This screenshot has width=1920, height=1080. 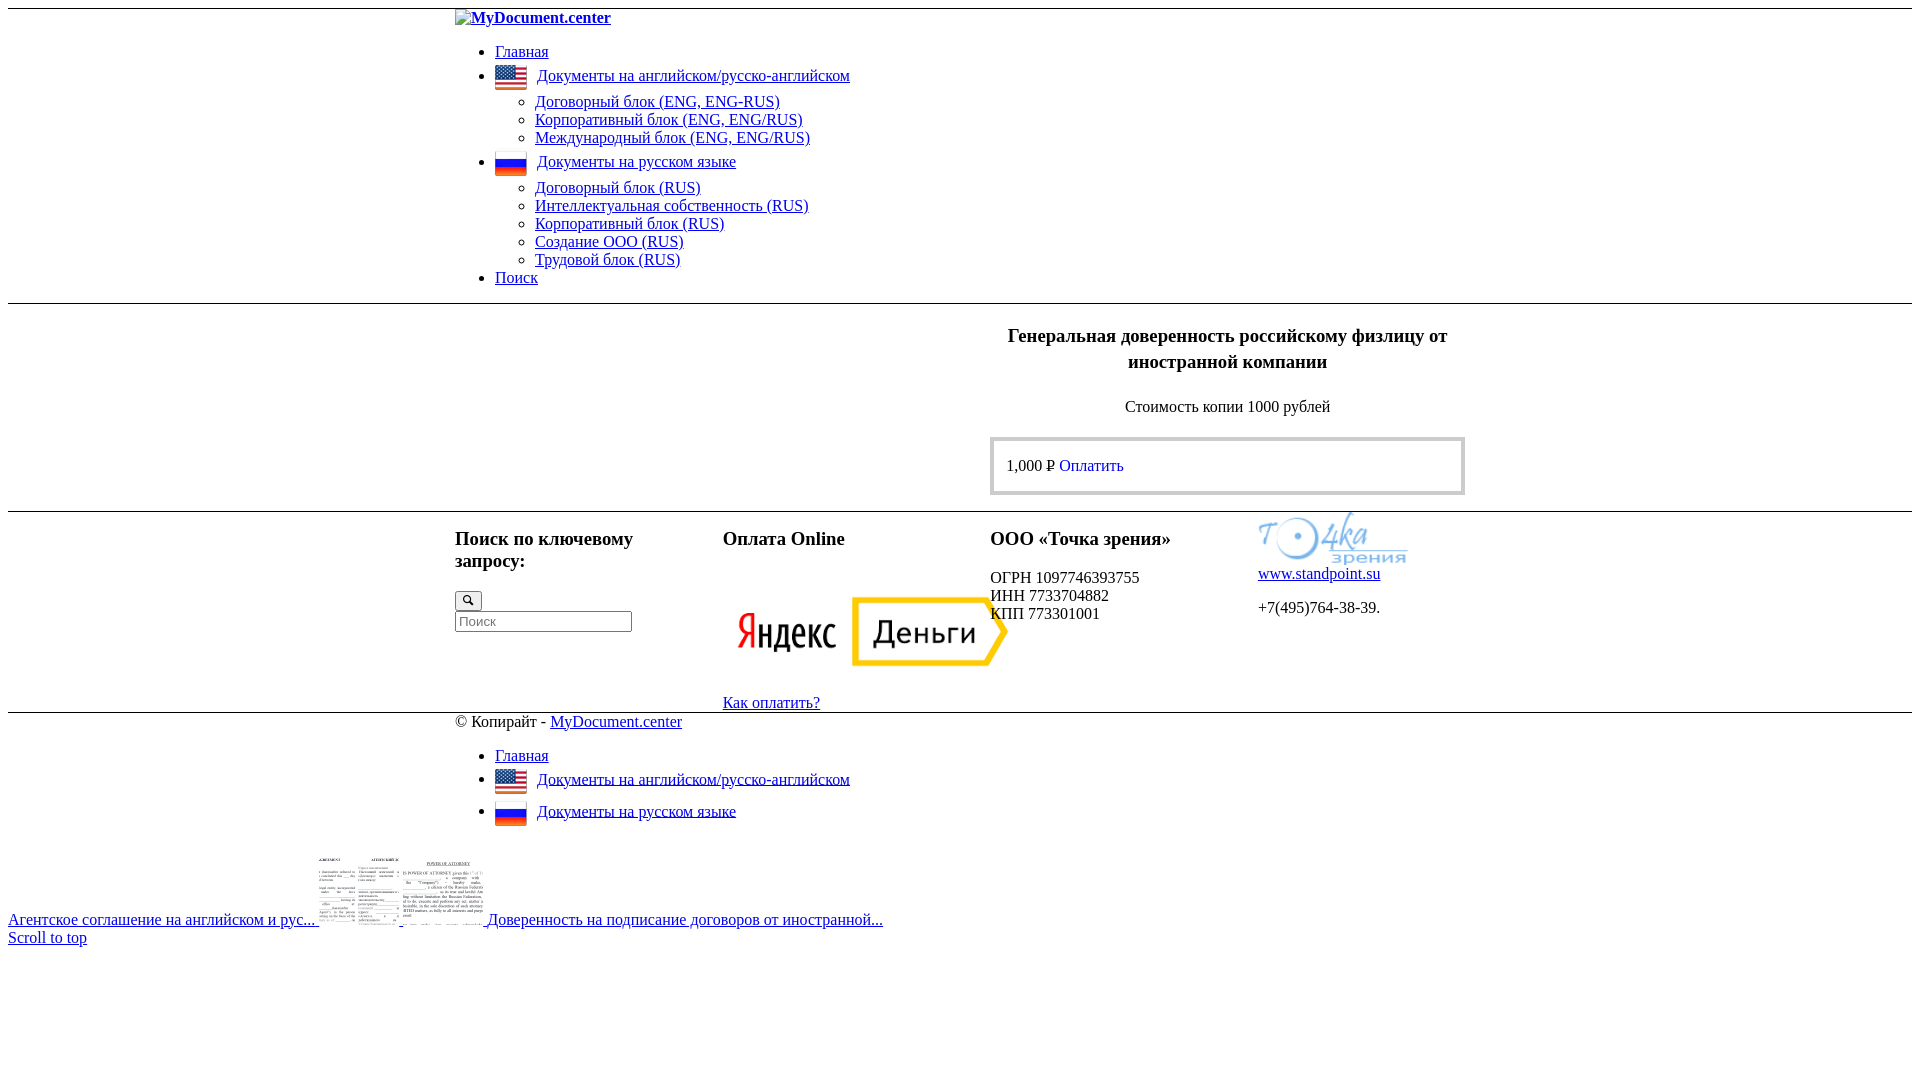 I want to click on Scroll to top, so click(x=48, y=938).